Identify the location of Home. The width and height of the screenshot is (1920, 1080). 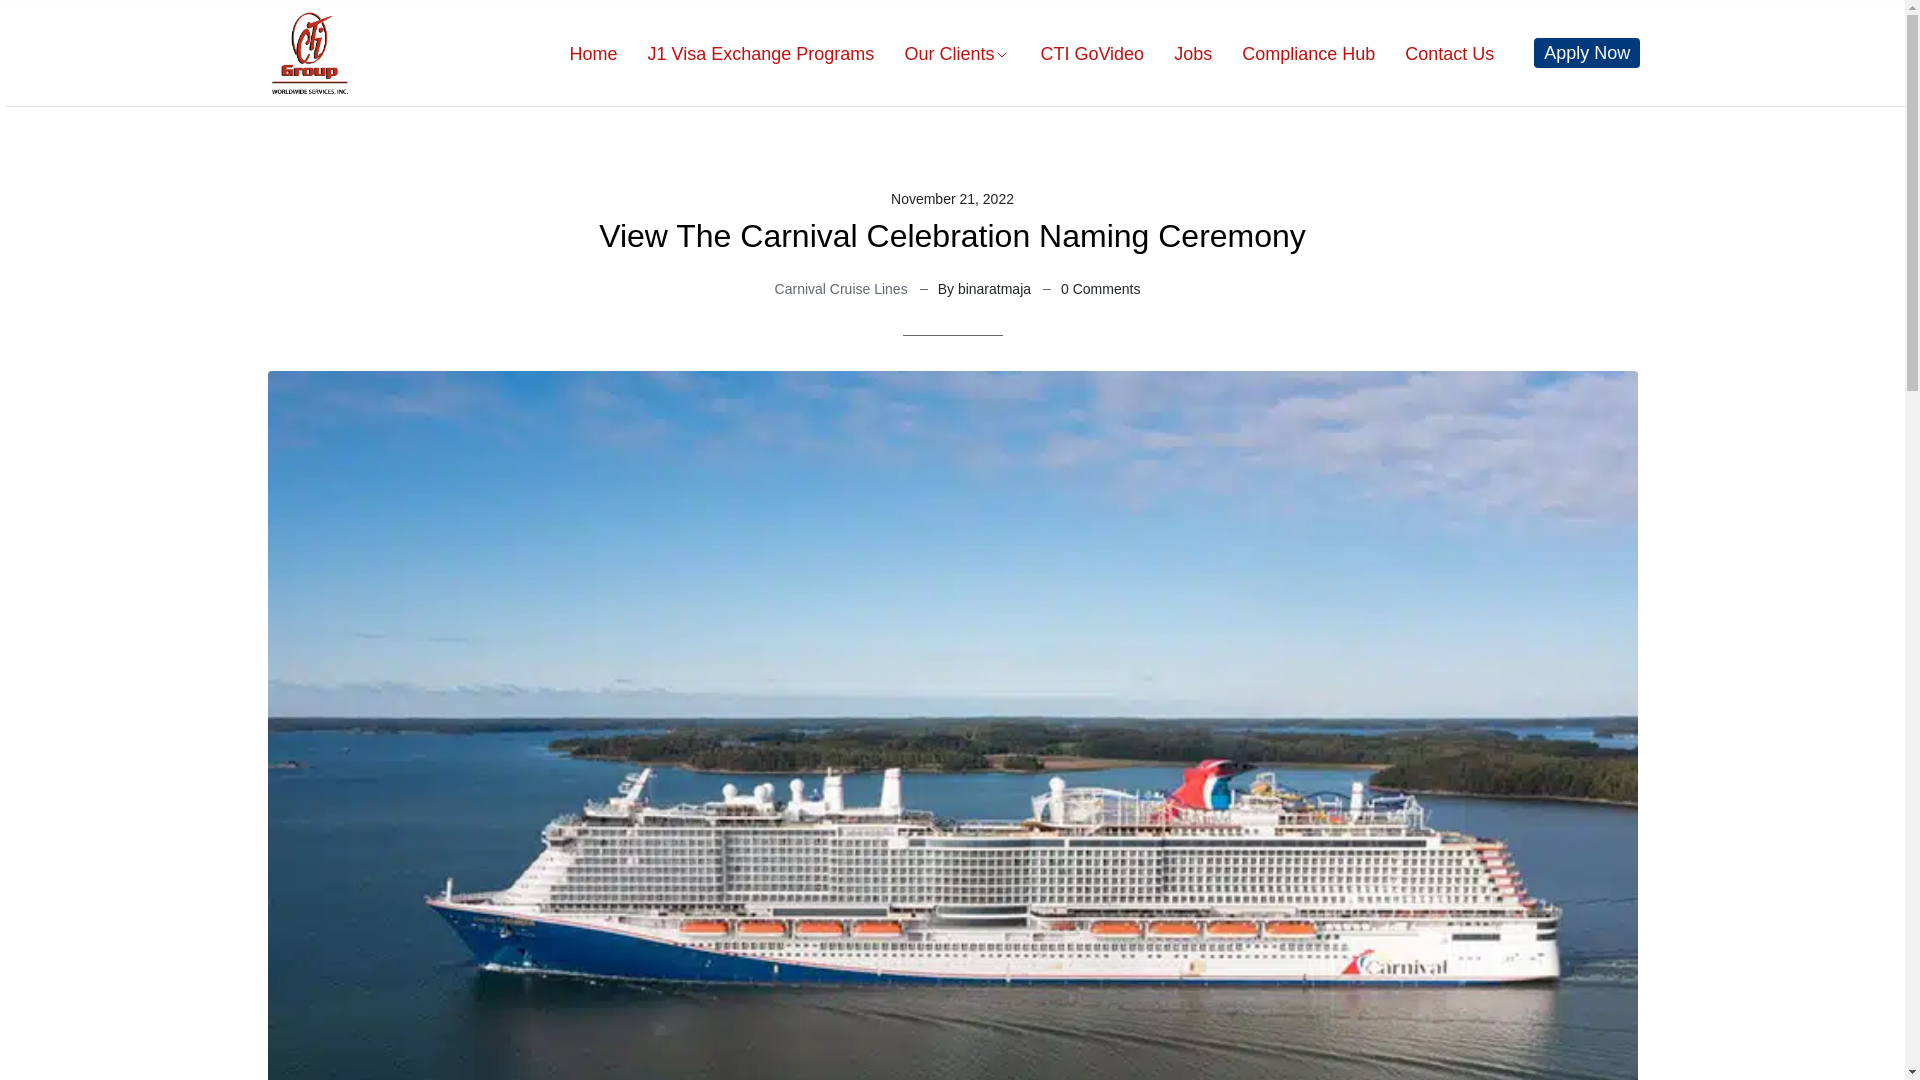
(578, 54).